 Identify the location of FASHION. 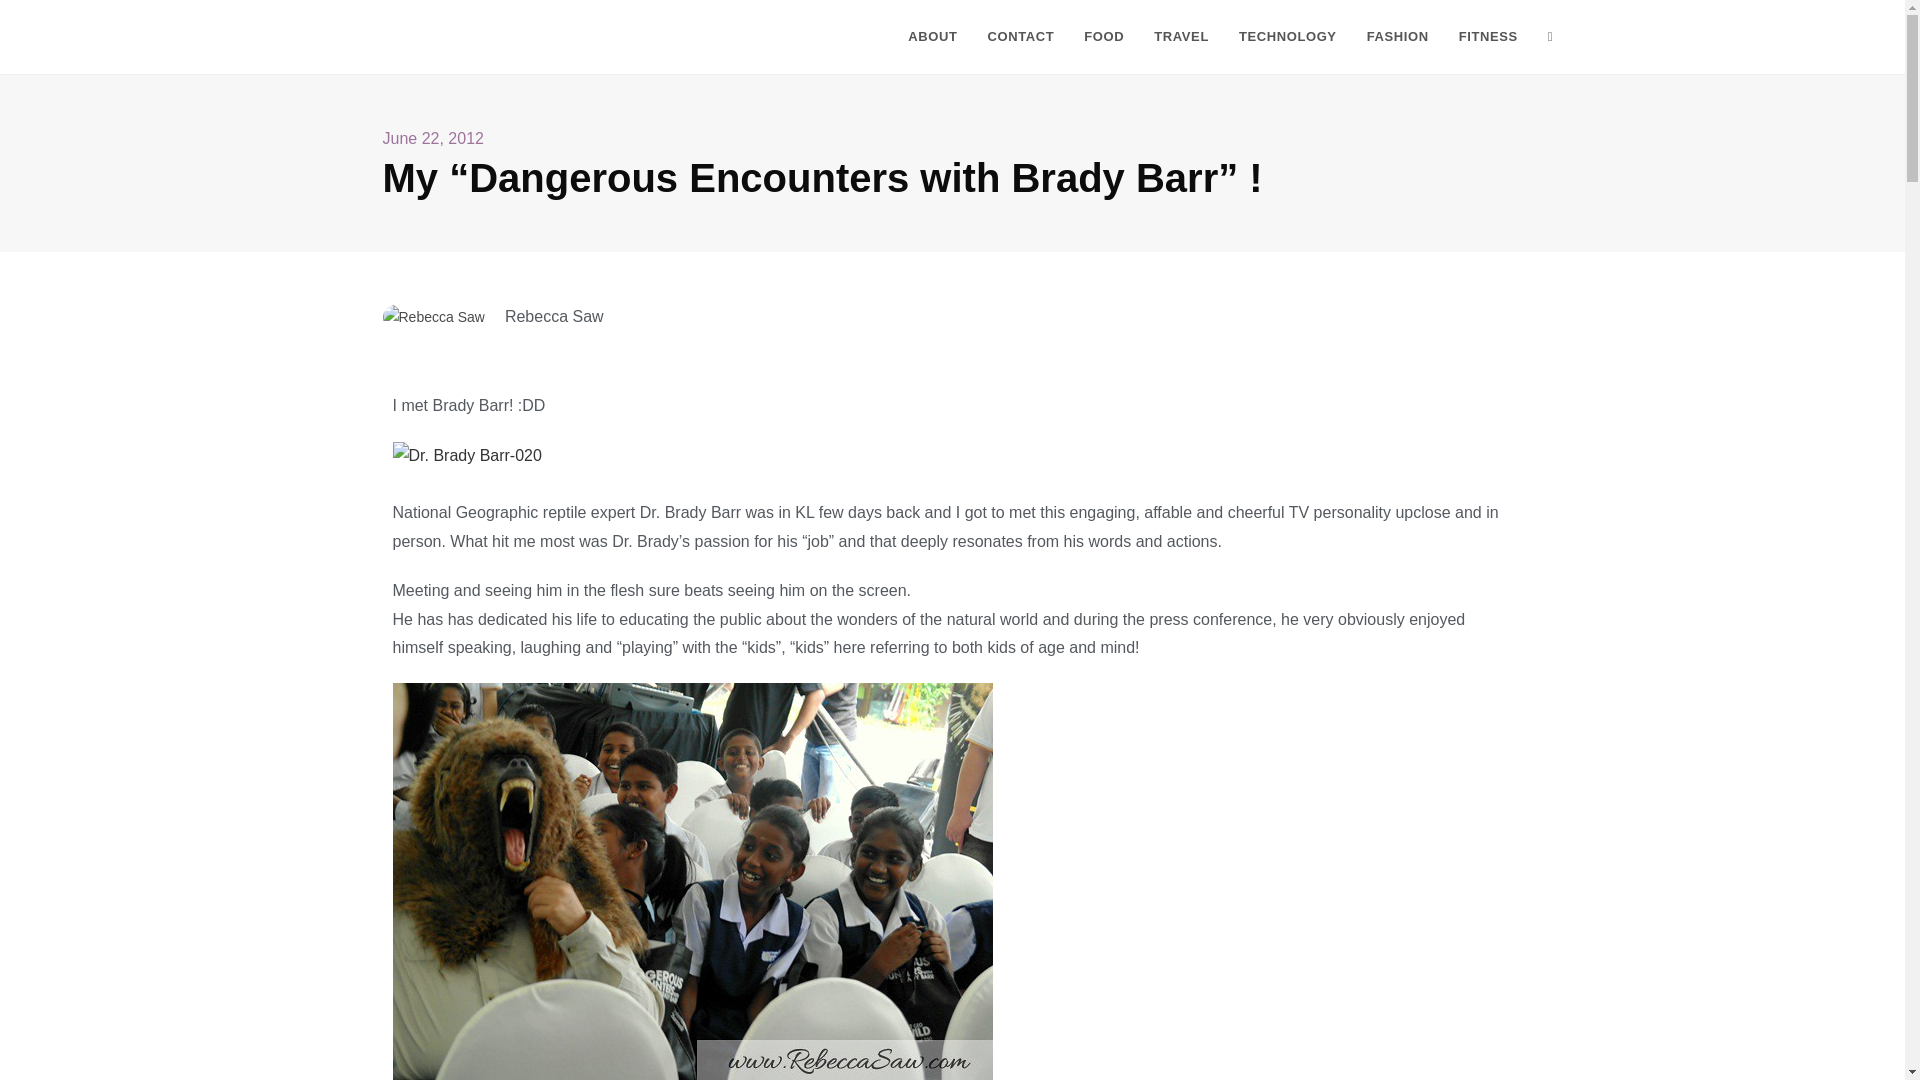
(1397, 37).